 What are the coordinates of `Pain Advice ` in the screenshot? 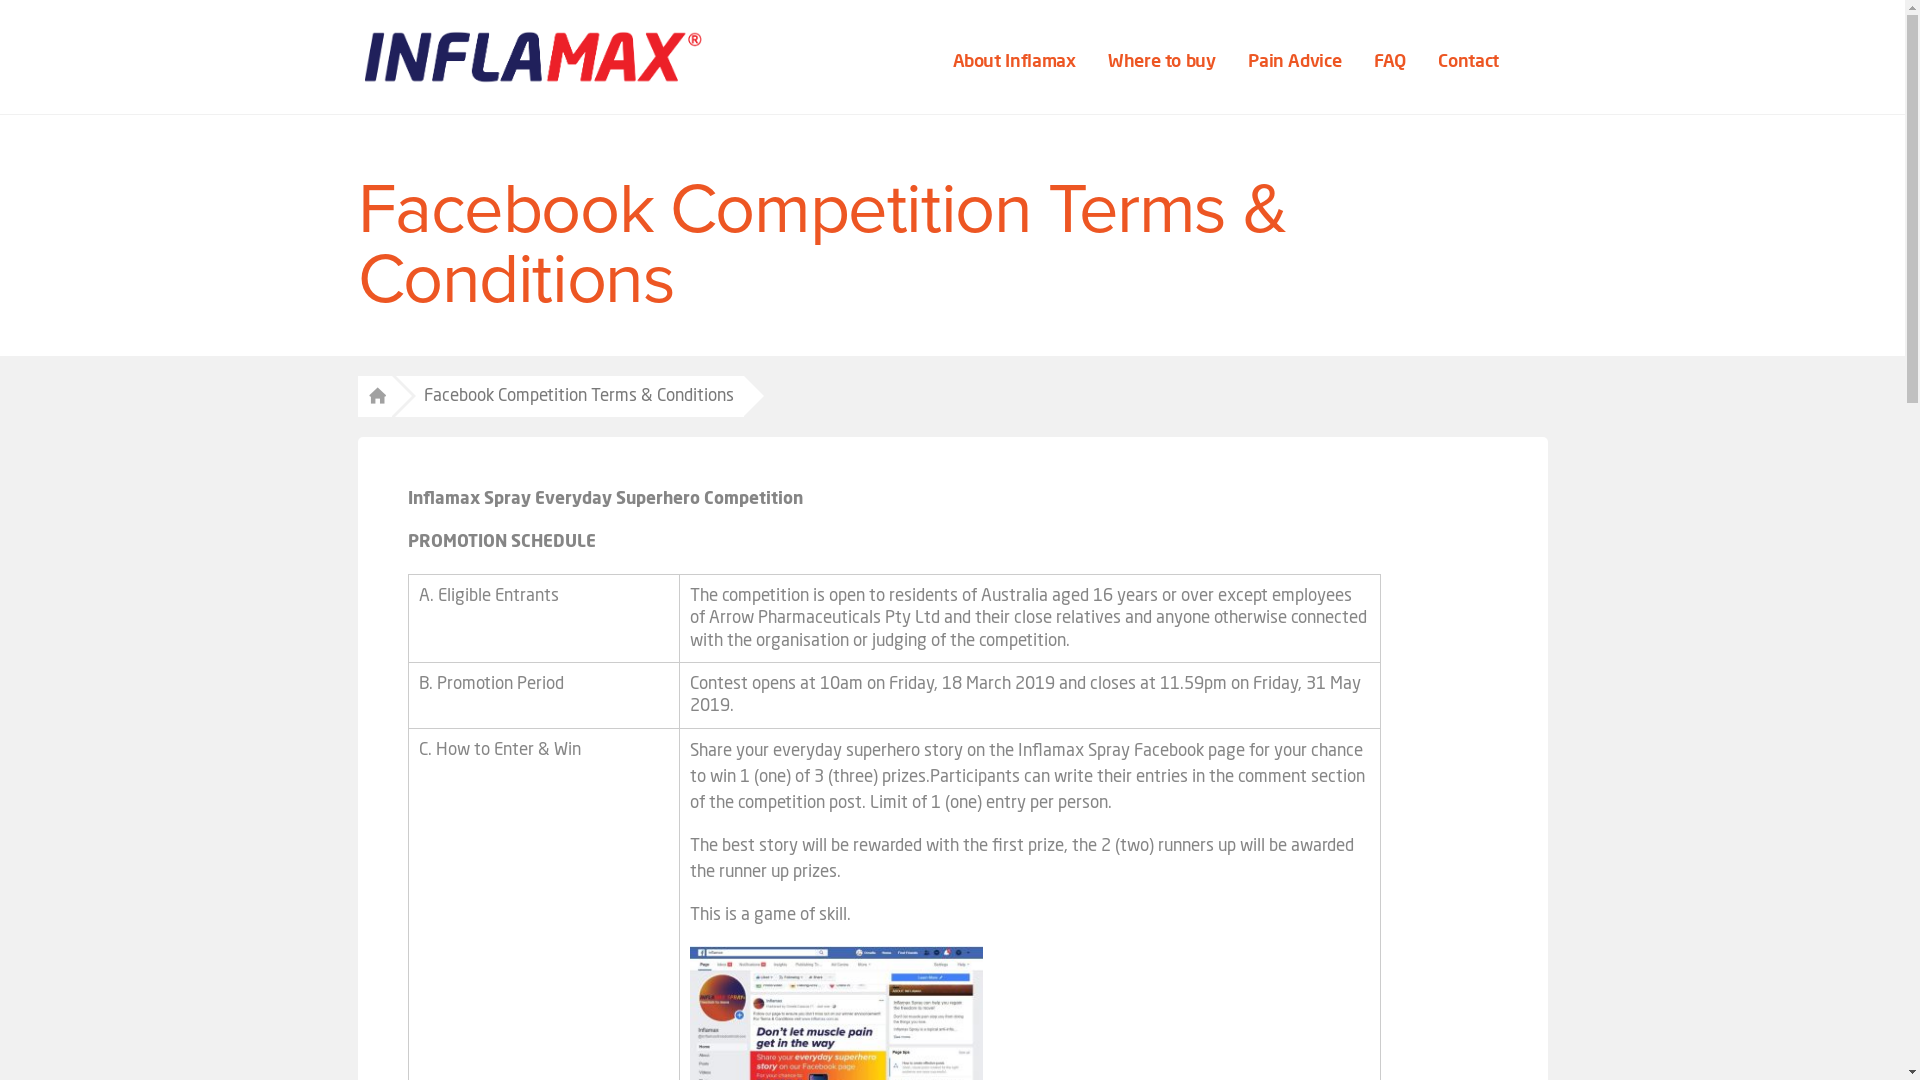 It's located at (1297, 62).